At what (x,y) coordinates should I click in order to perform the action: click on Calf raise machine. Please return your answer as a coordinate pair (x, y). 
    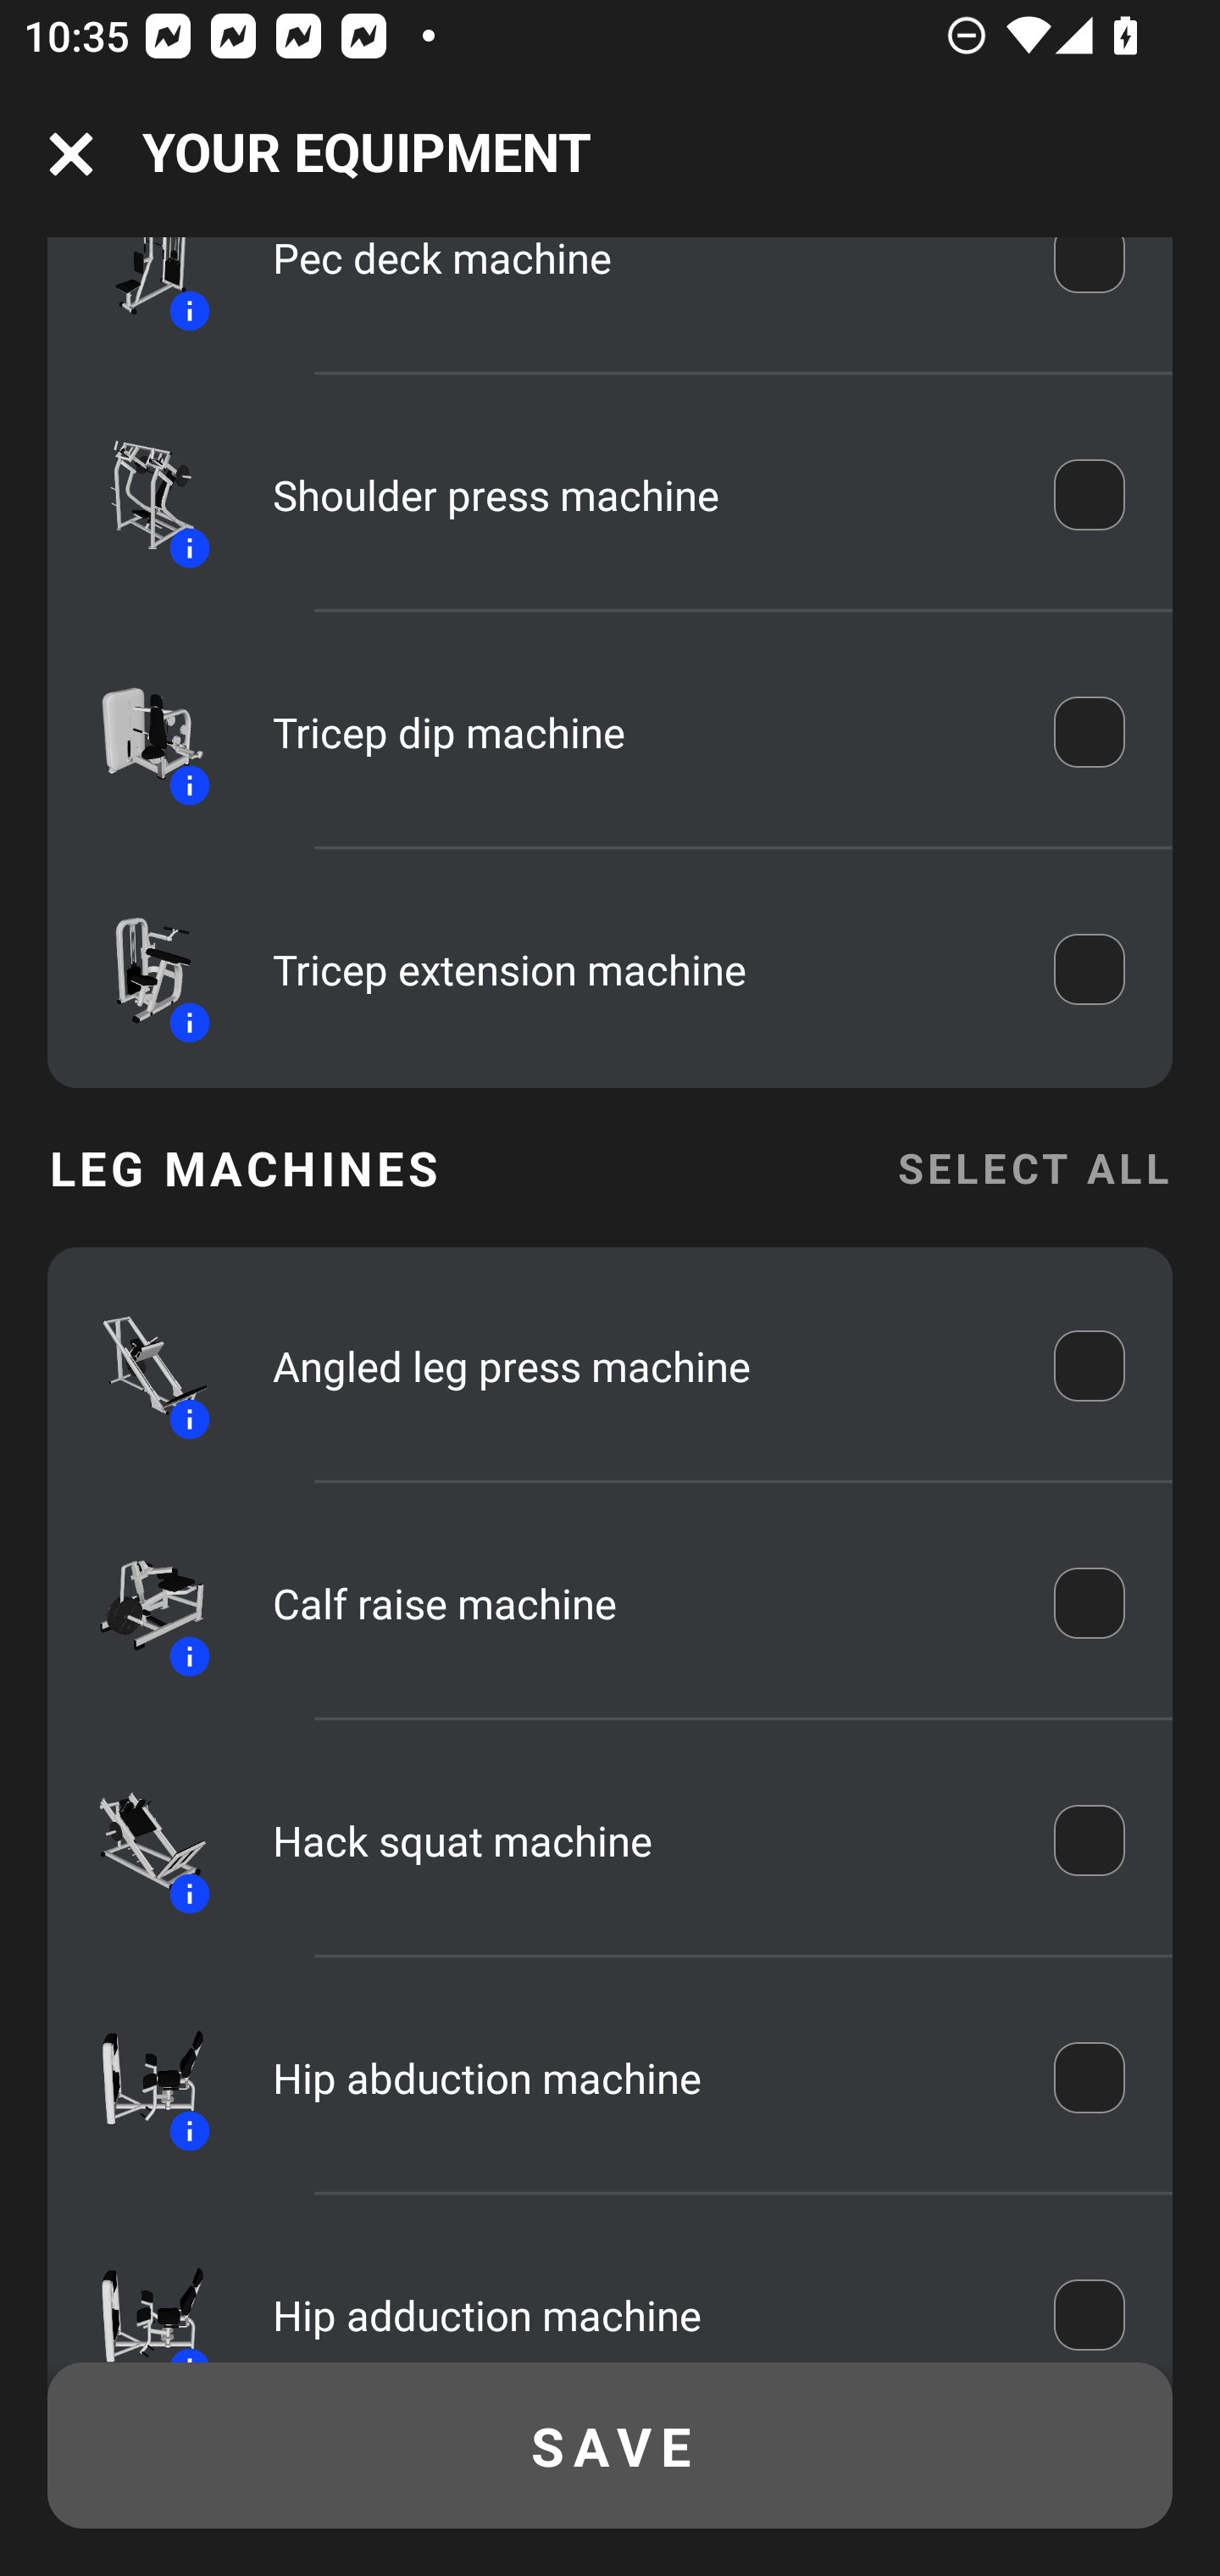
    Looking at the image, I should click on (640, 1603).